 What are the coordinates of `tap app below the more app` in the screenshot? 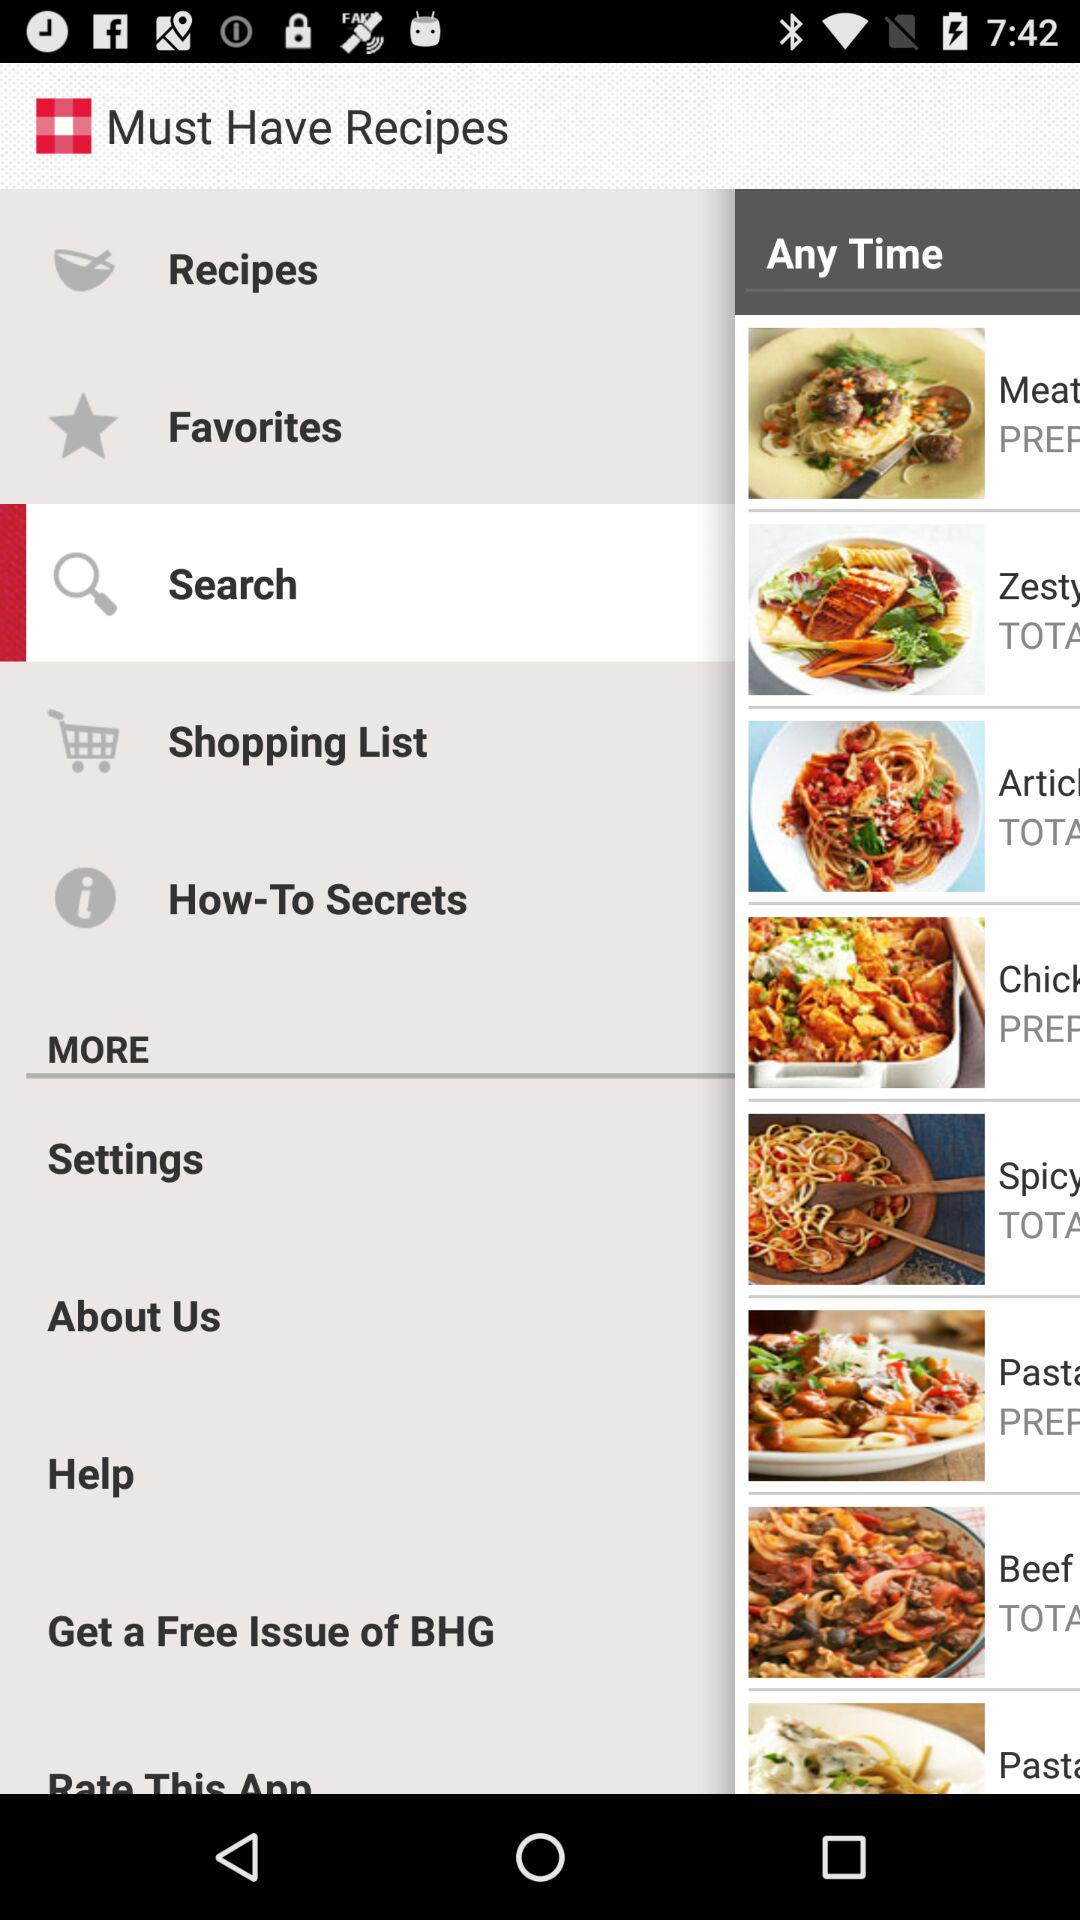 It's located at (380, 1076).